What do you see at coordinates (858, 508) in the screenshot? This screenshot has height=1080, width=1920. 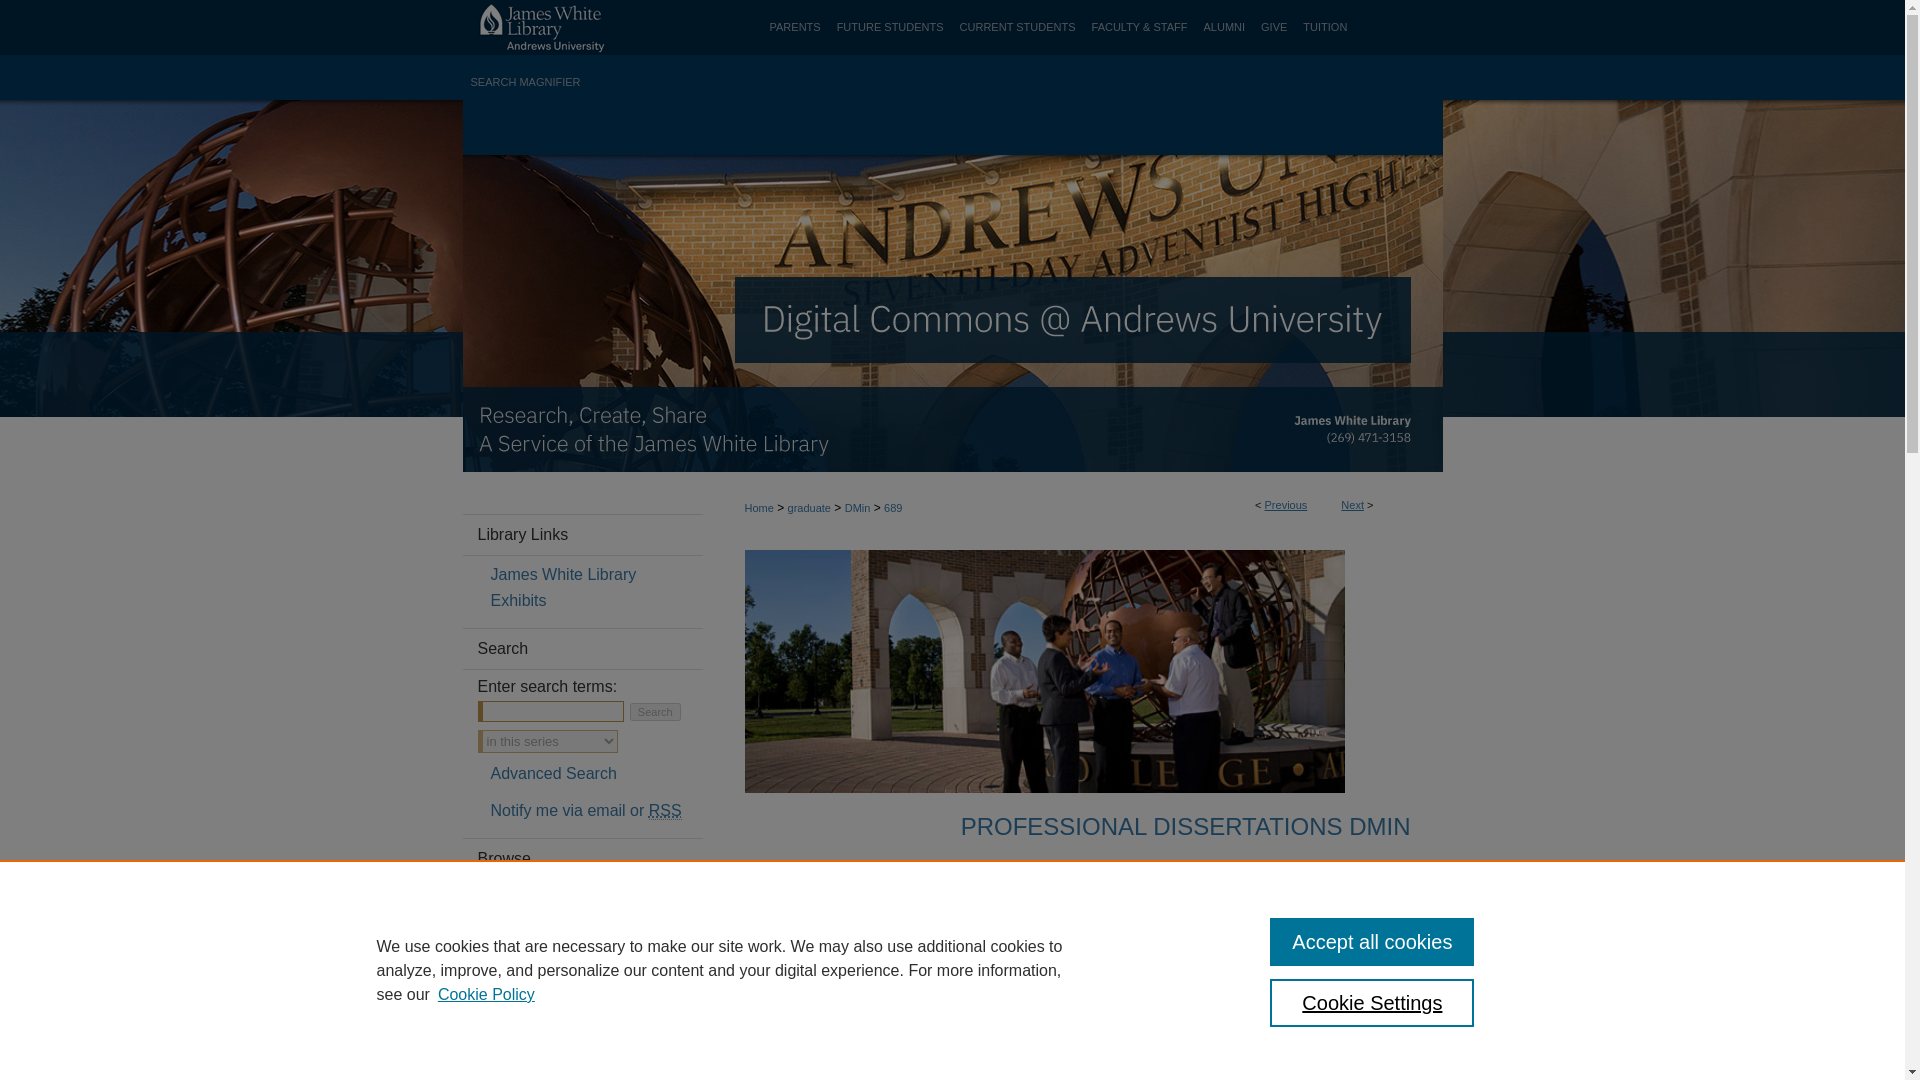 I see `DMin` at bounding box center [858, 508].